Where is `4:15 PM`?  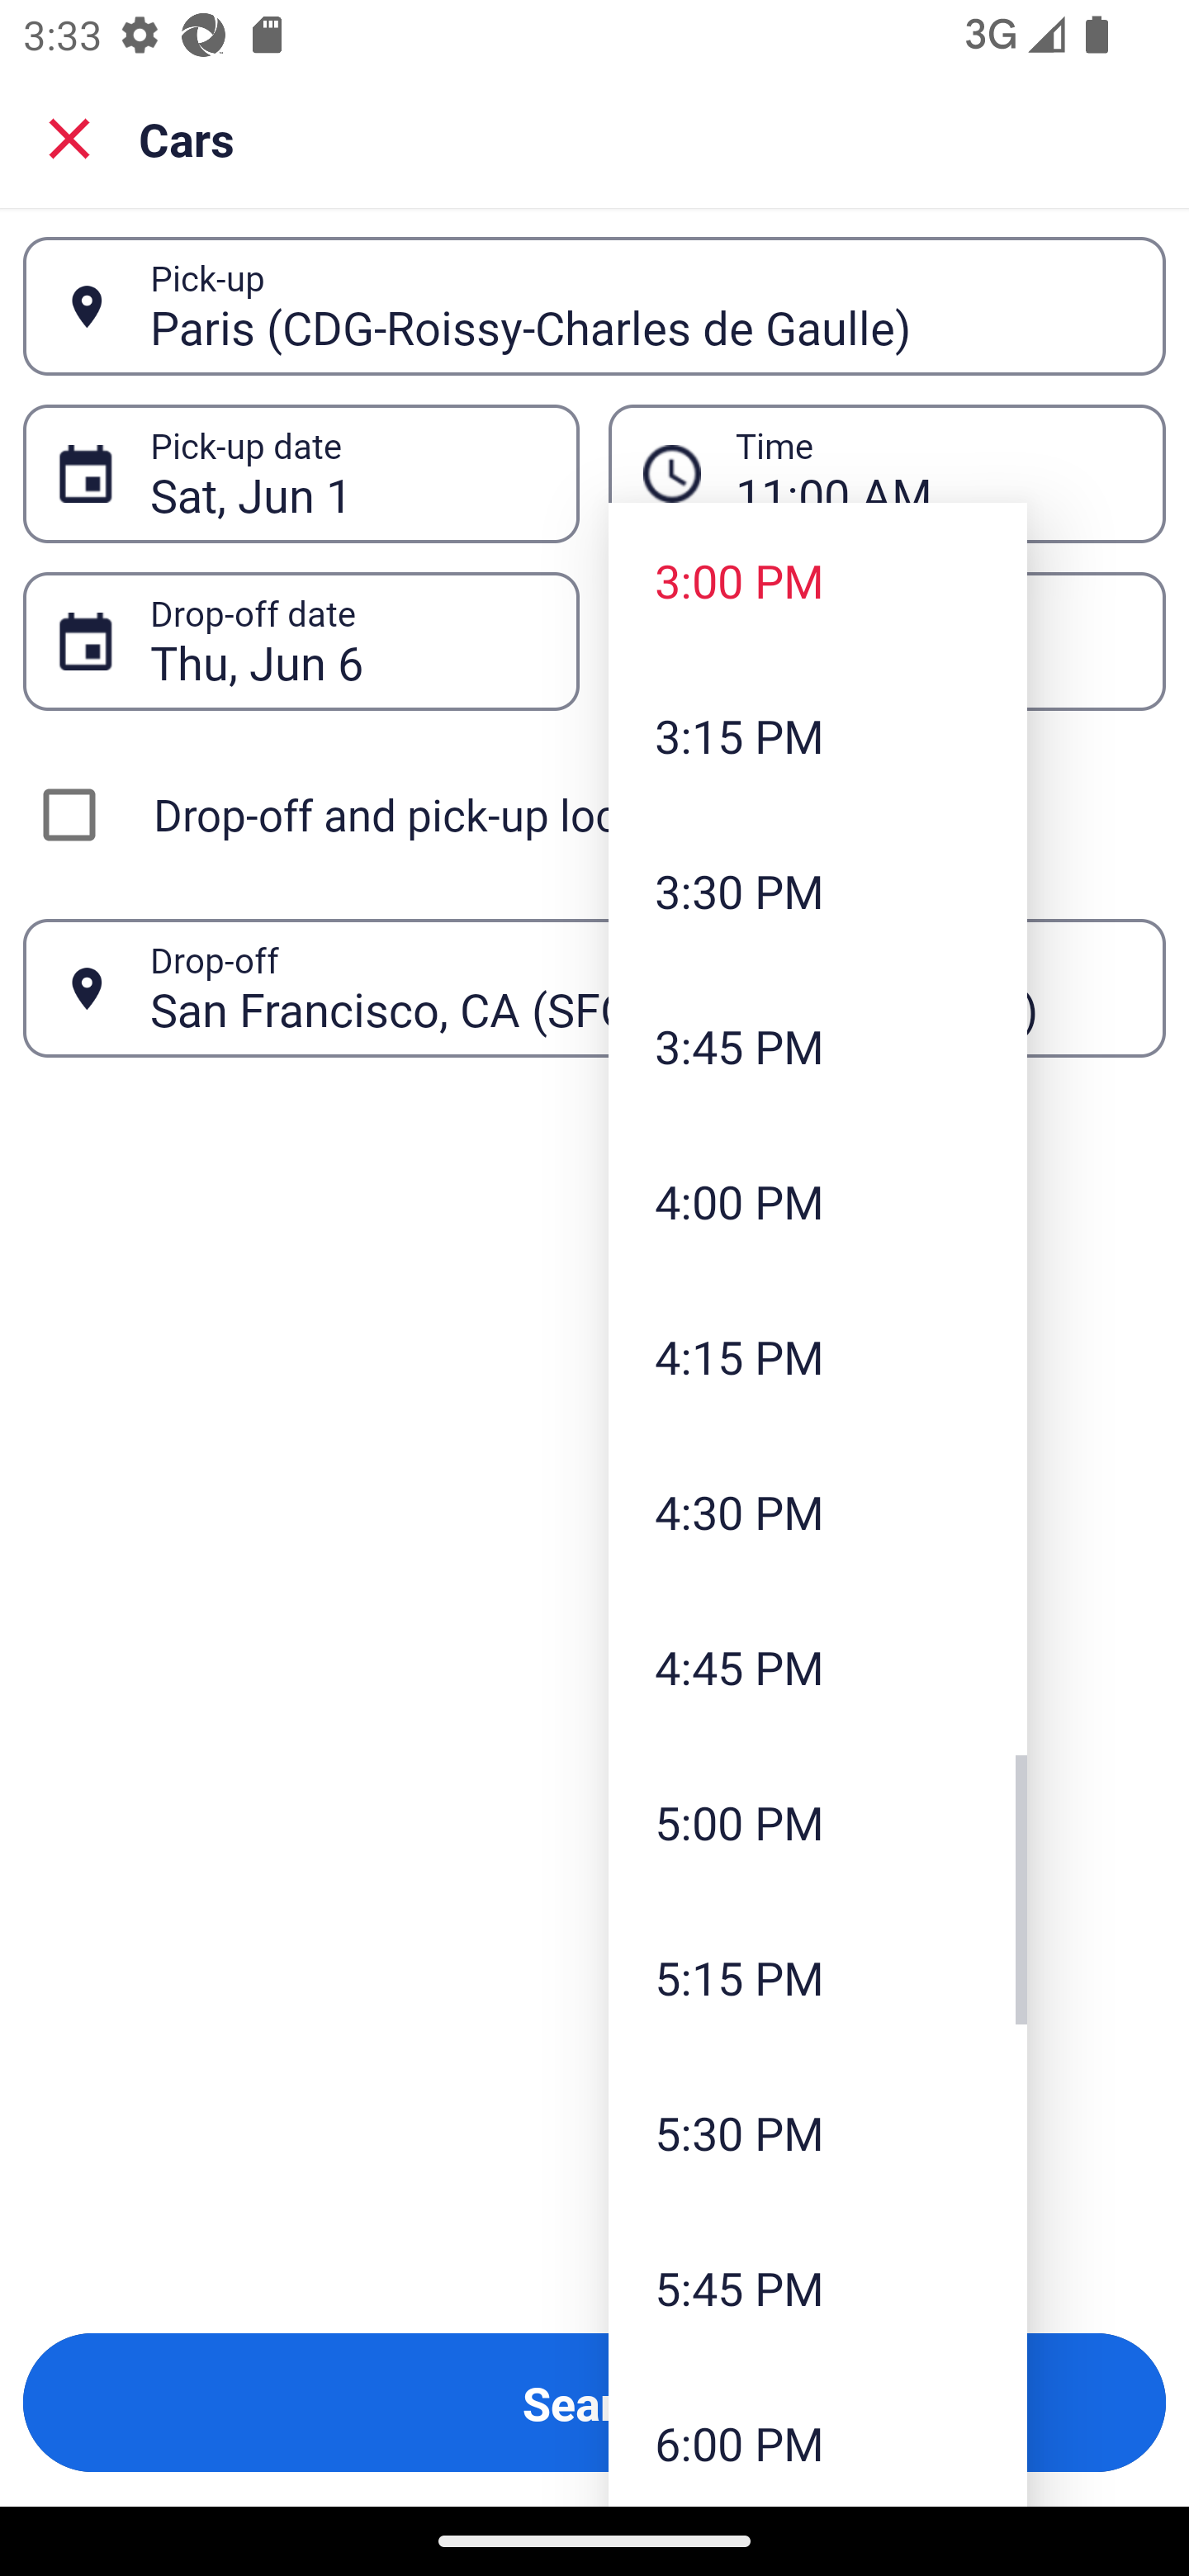 4:15 PM is located at coordinates (817, 1356).